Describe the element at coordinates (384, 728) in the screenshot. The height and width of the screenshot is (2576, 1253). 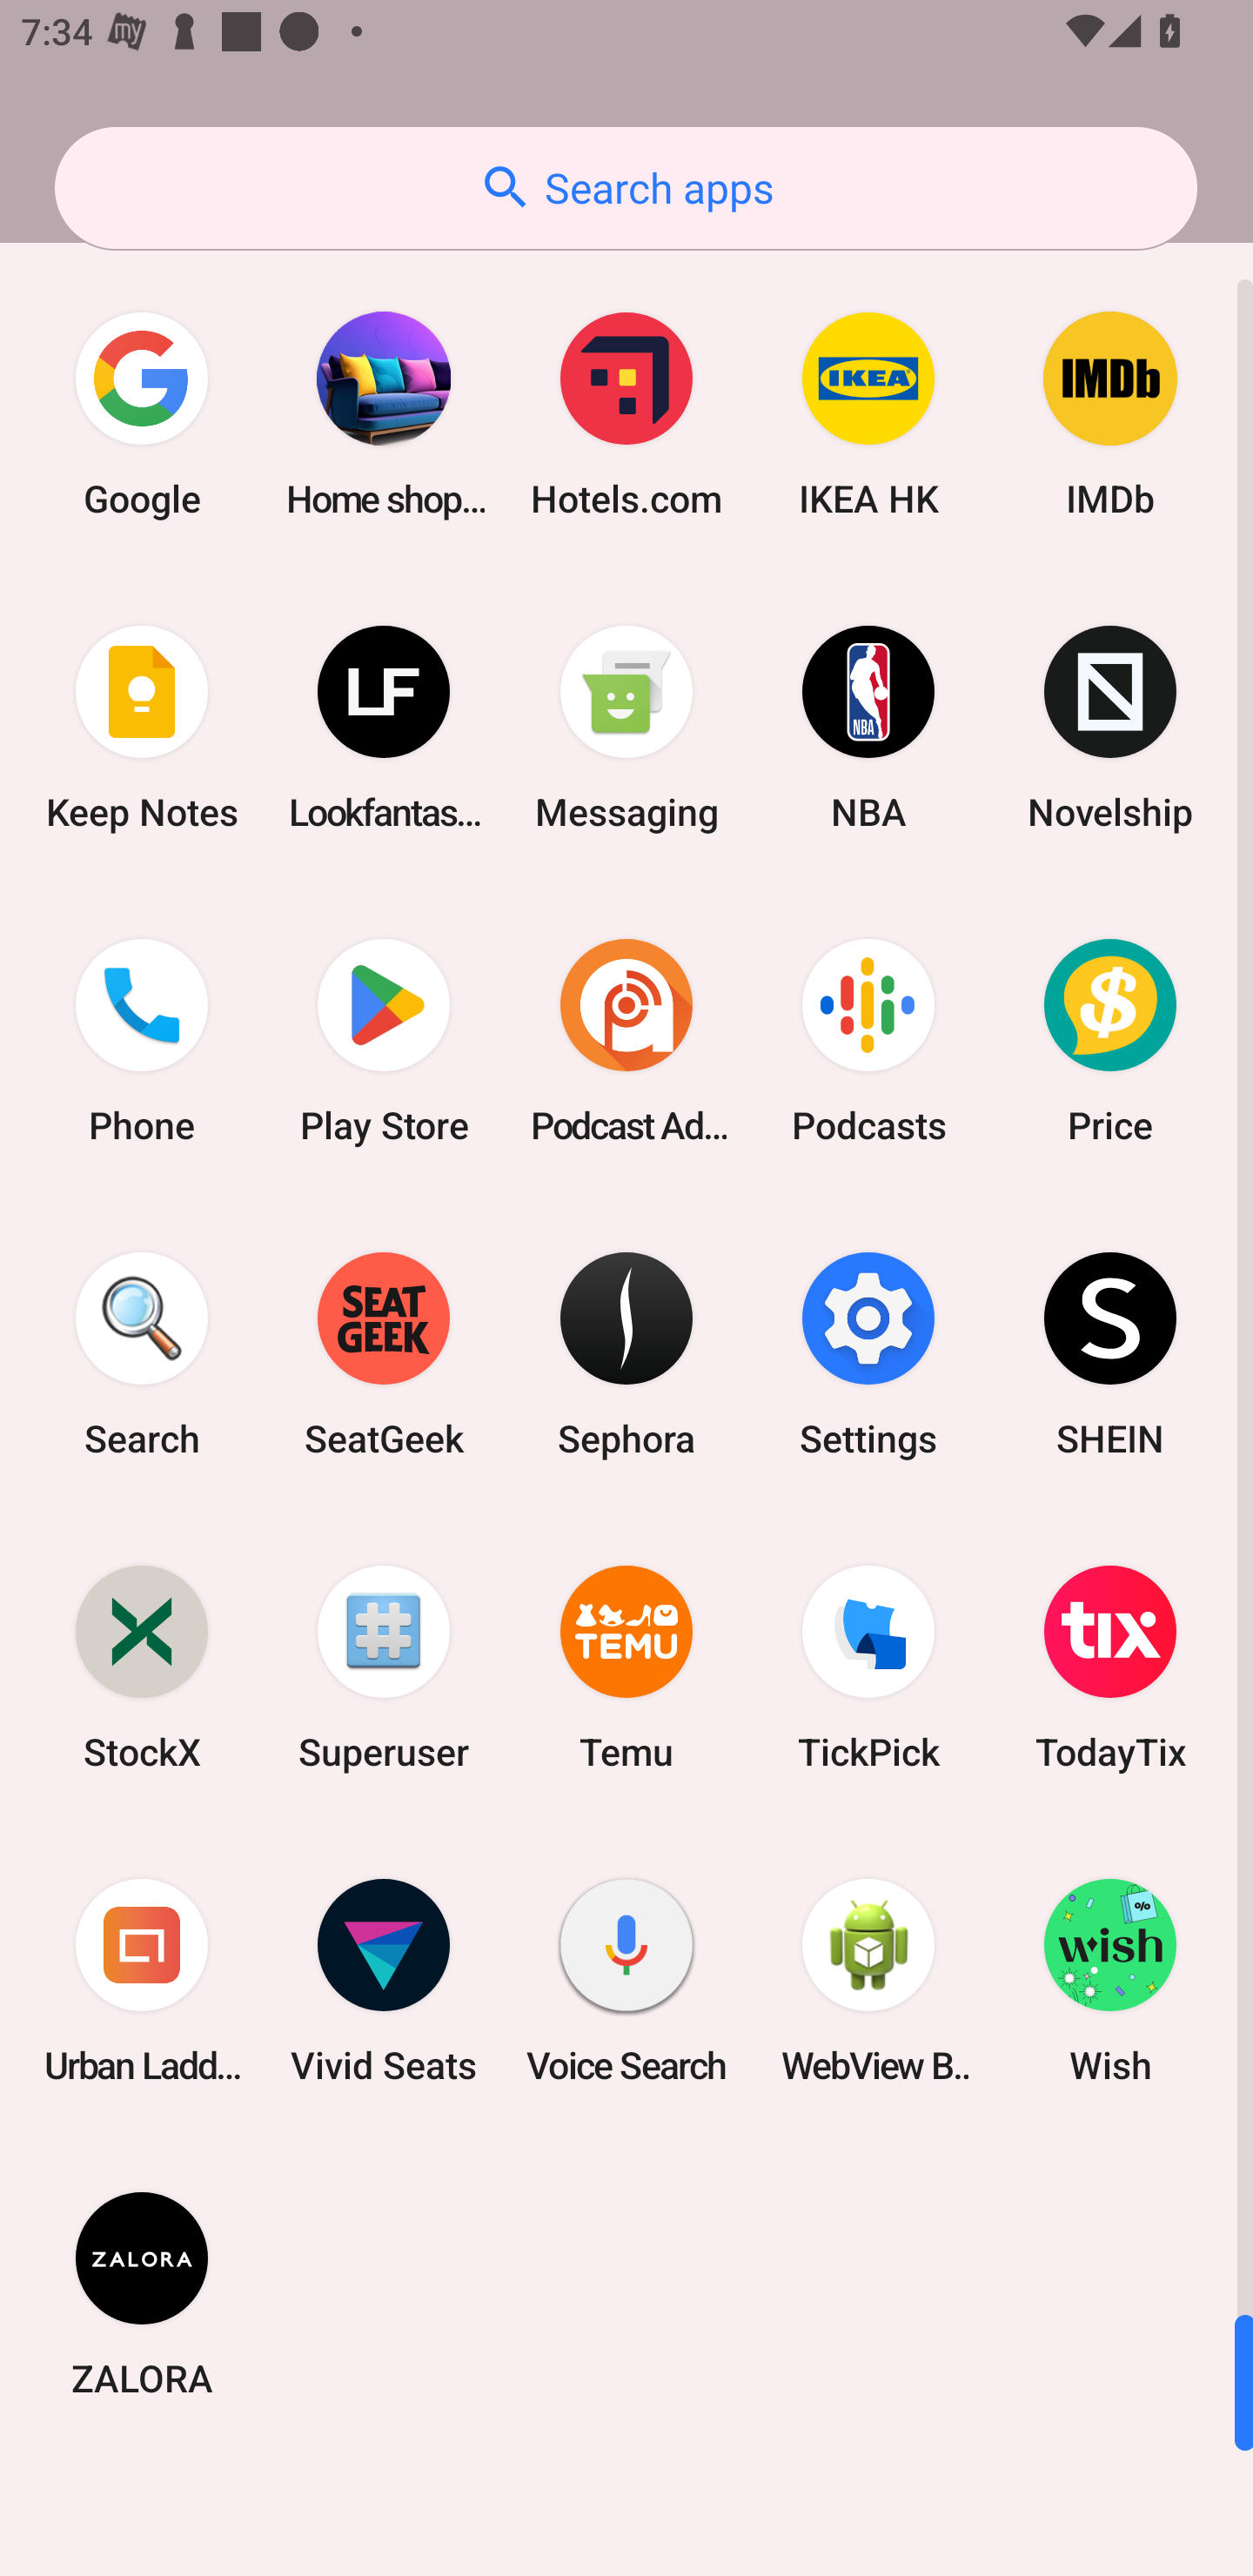
I see `Lookfantastic` at that location.